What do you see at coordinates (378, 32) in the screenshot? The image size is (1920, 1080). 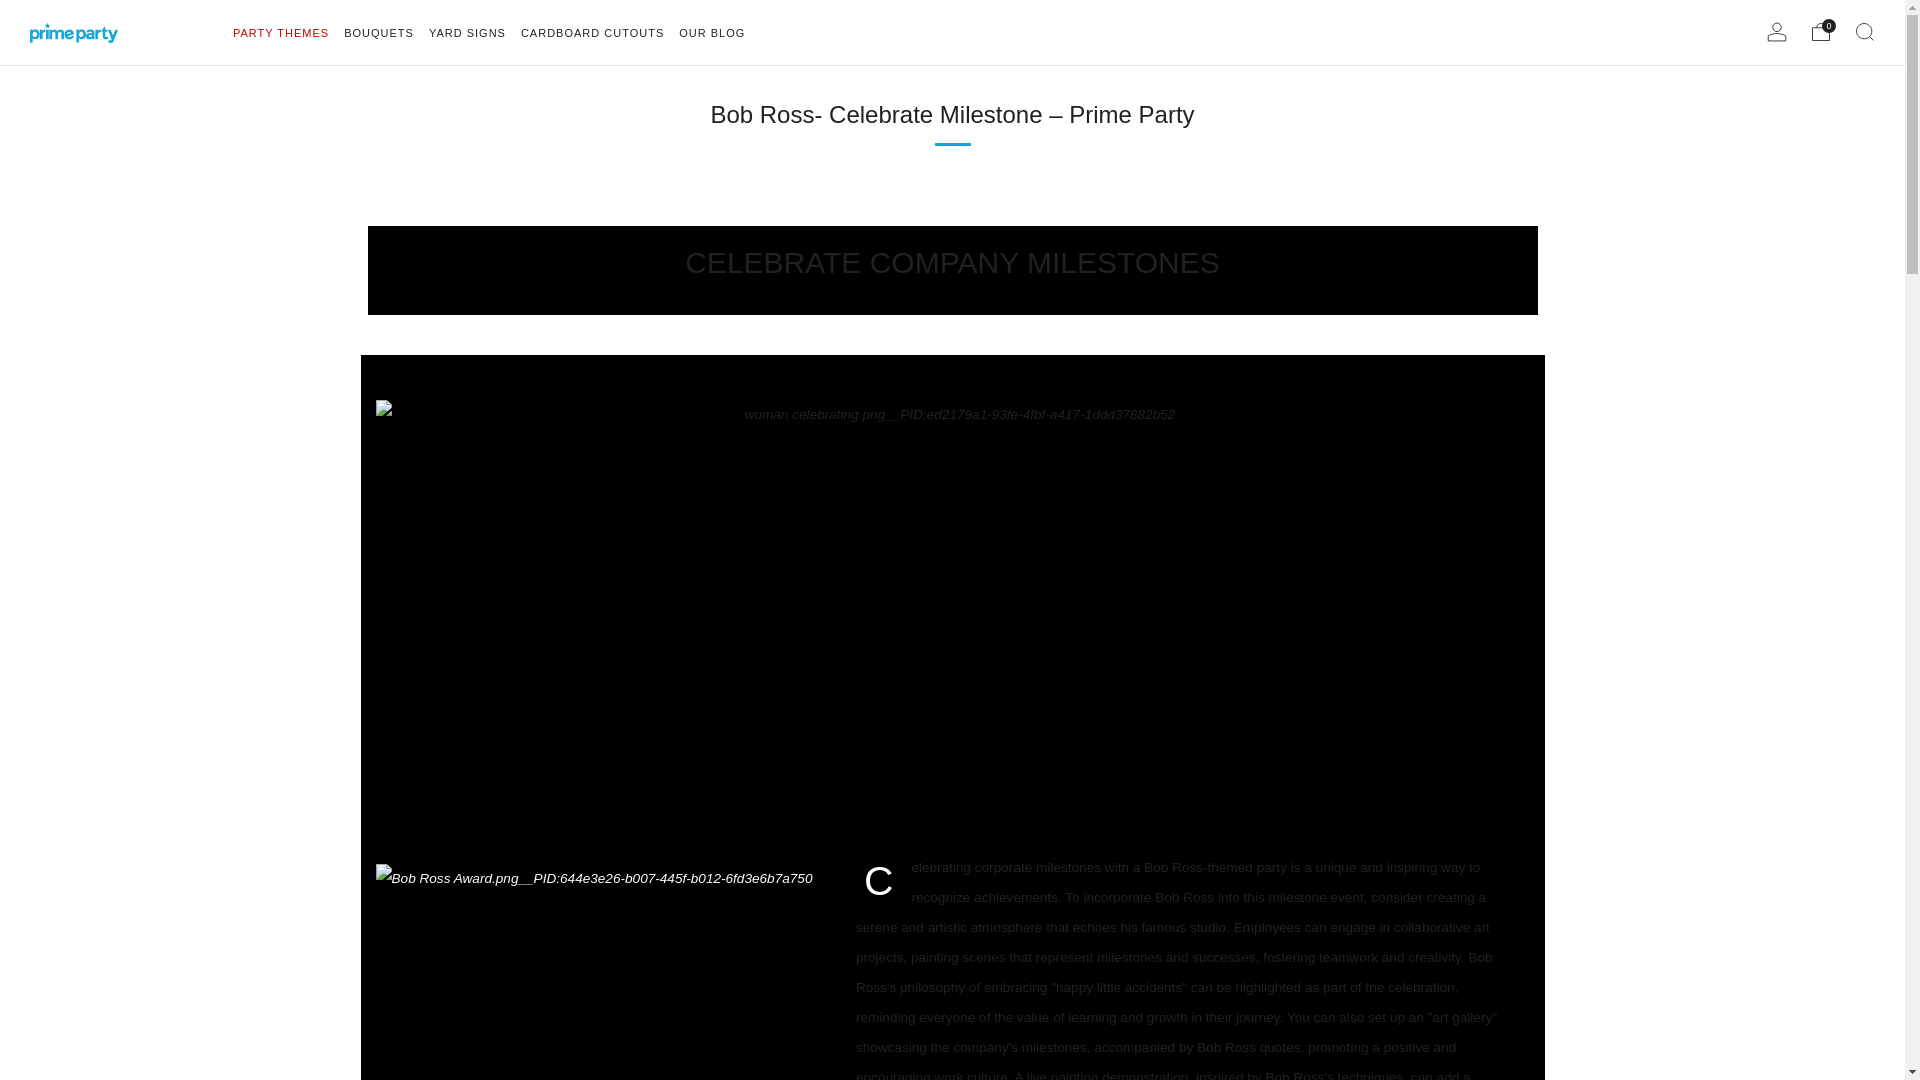 I see `BOUQUETS` at bounding box center [378, 32].